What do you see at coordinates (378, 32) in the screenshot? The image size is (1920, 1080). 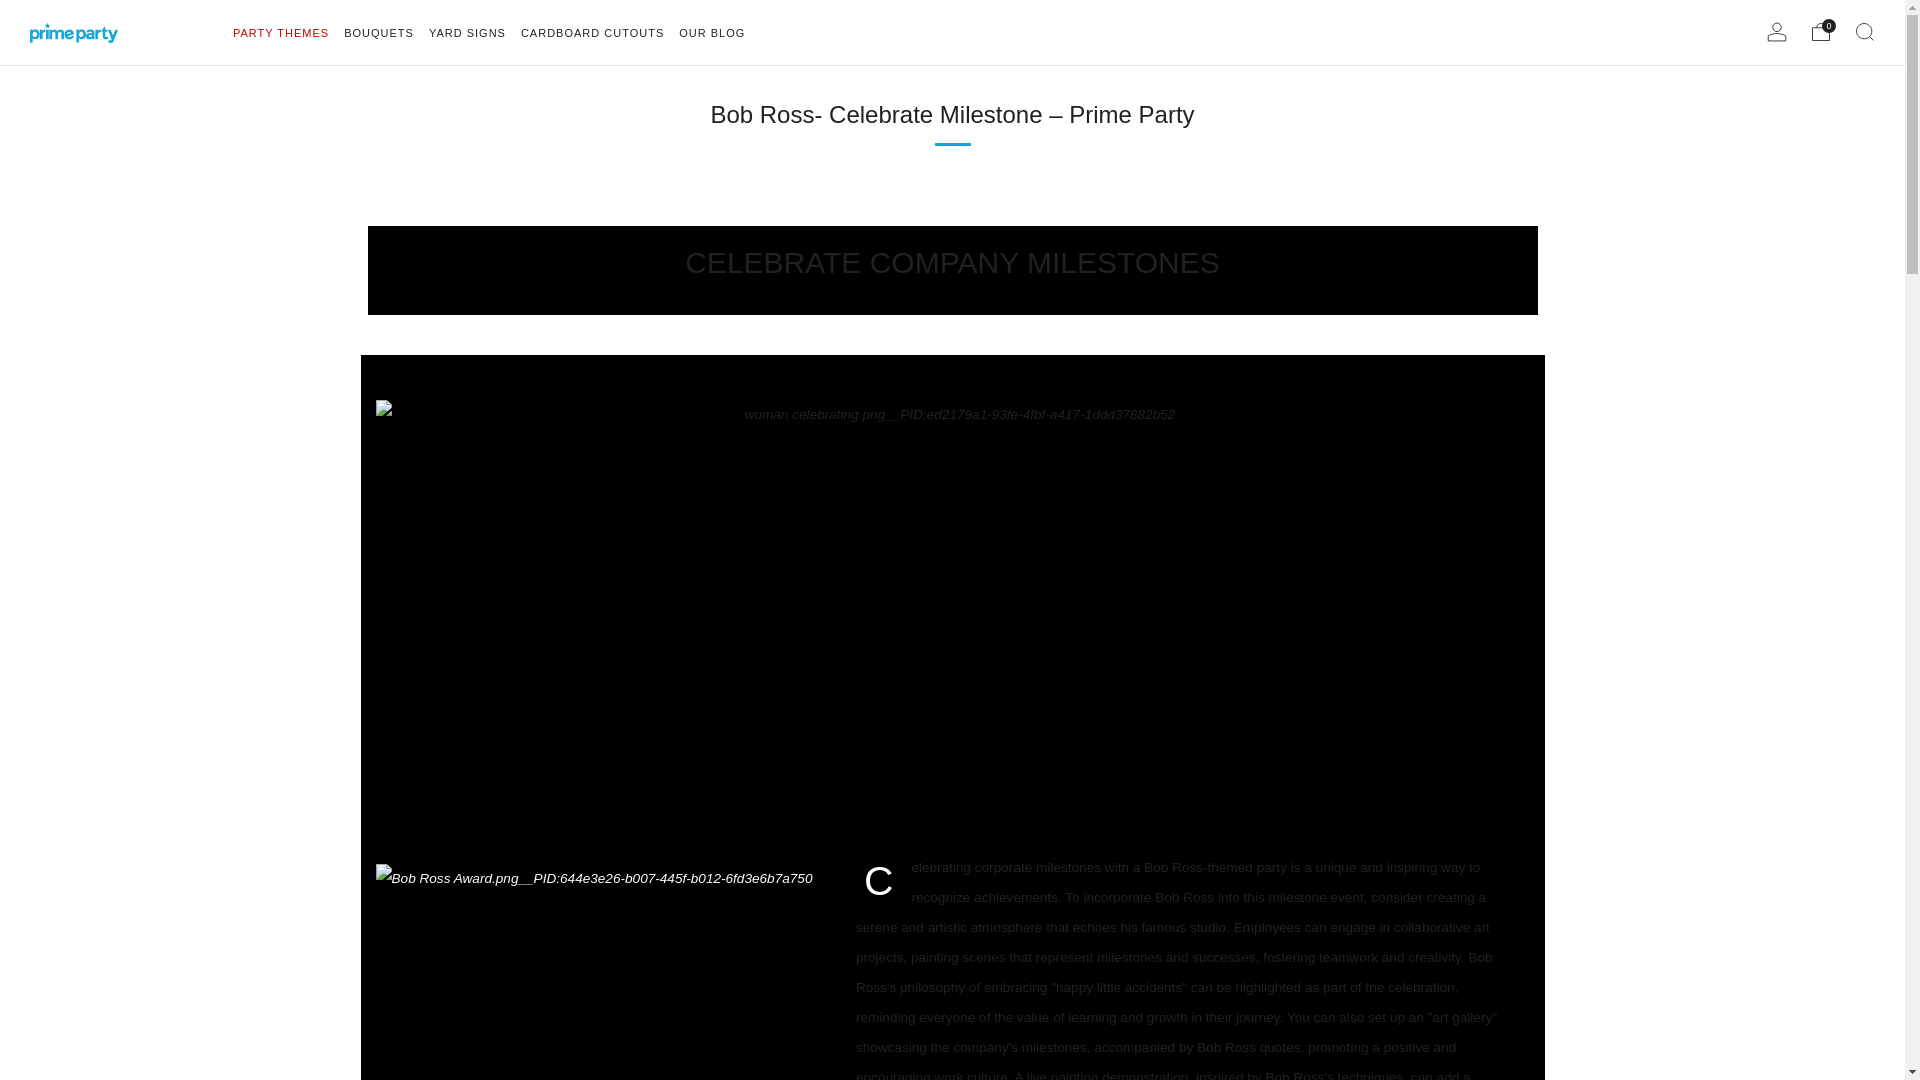 I see `BOUQUETS` at bounding box center [378, 32].